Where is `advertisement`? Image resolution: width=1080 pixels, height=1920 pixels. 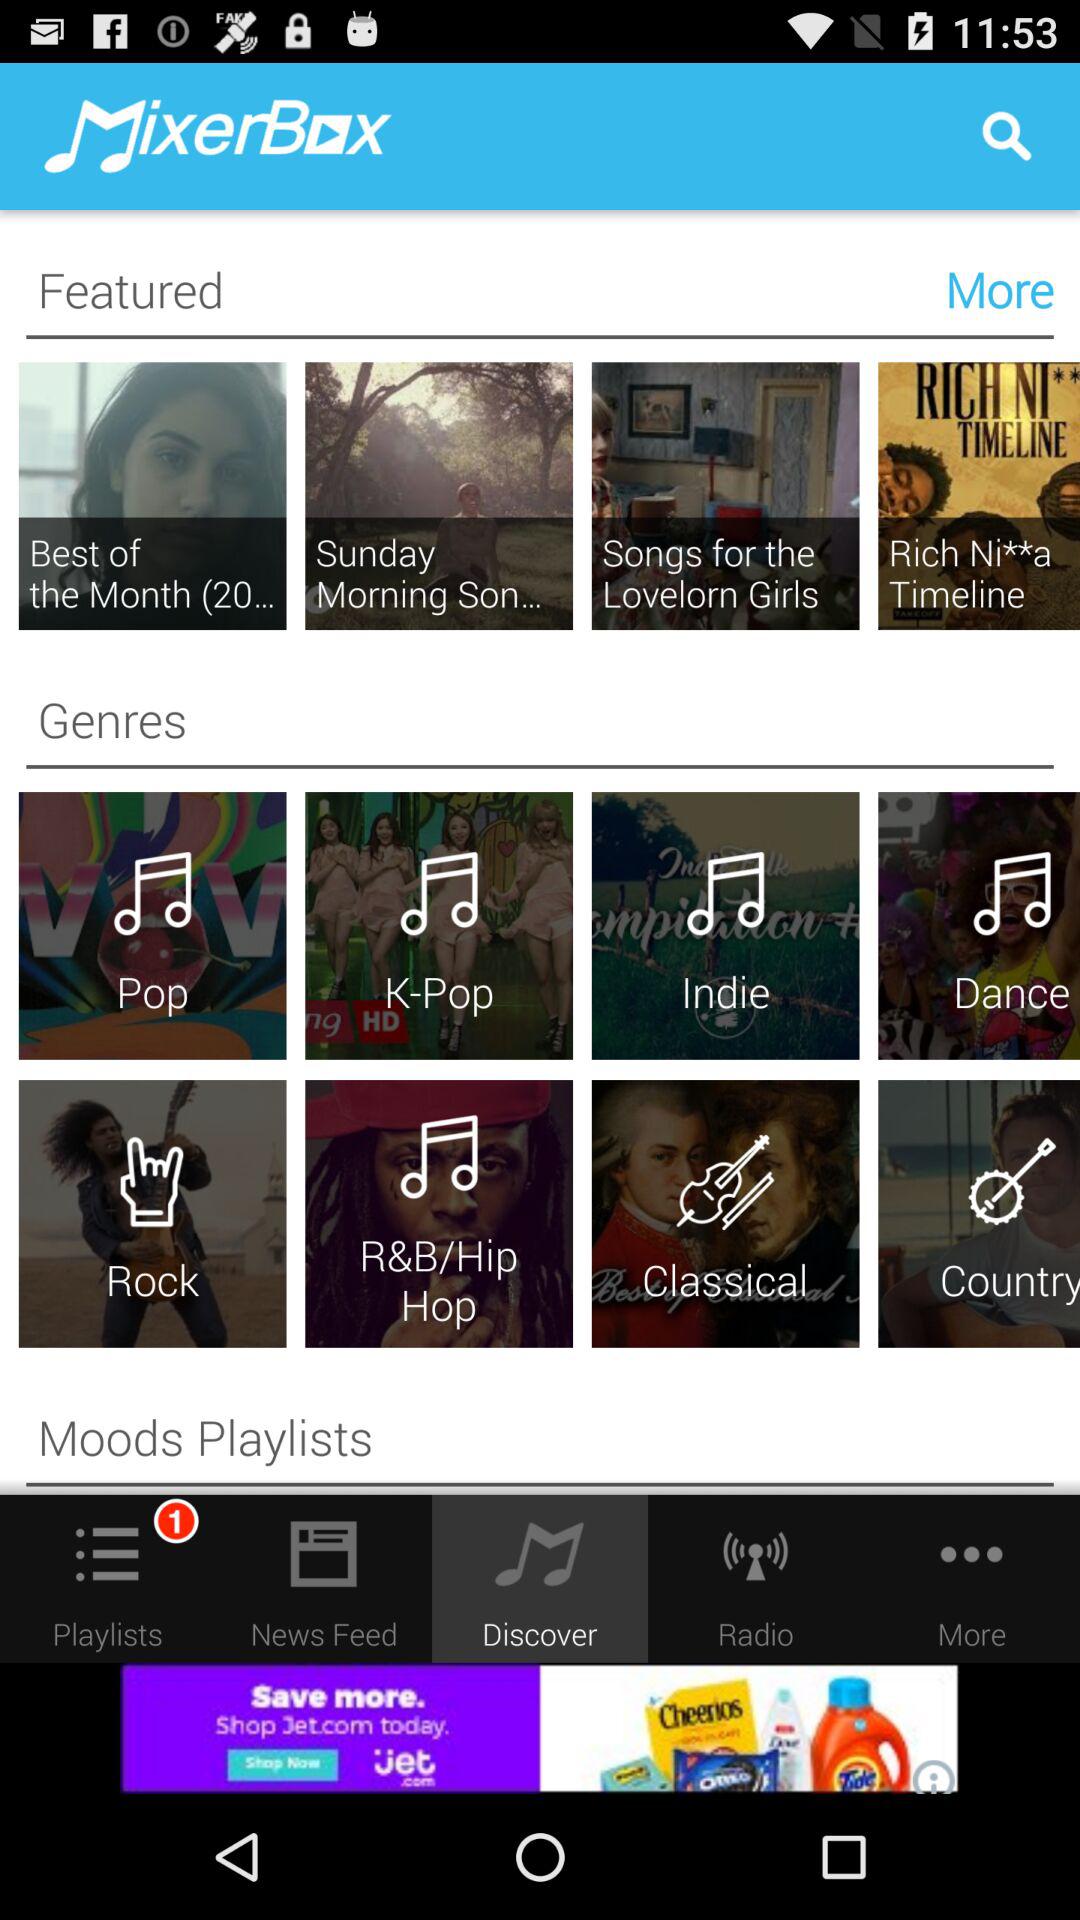 advertisement is located at coordinates (540, 1728).